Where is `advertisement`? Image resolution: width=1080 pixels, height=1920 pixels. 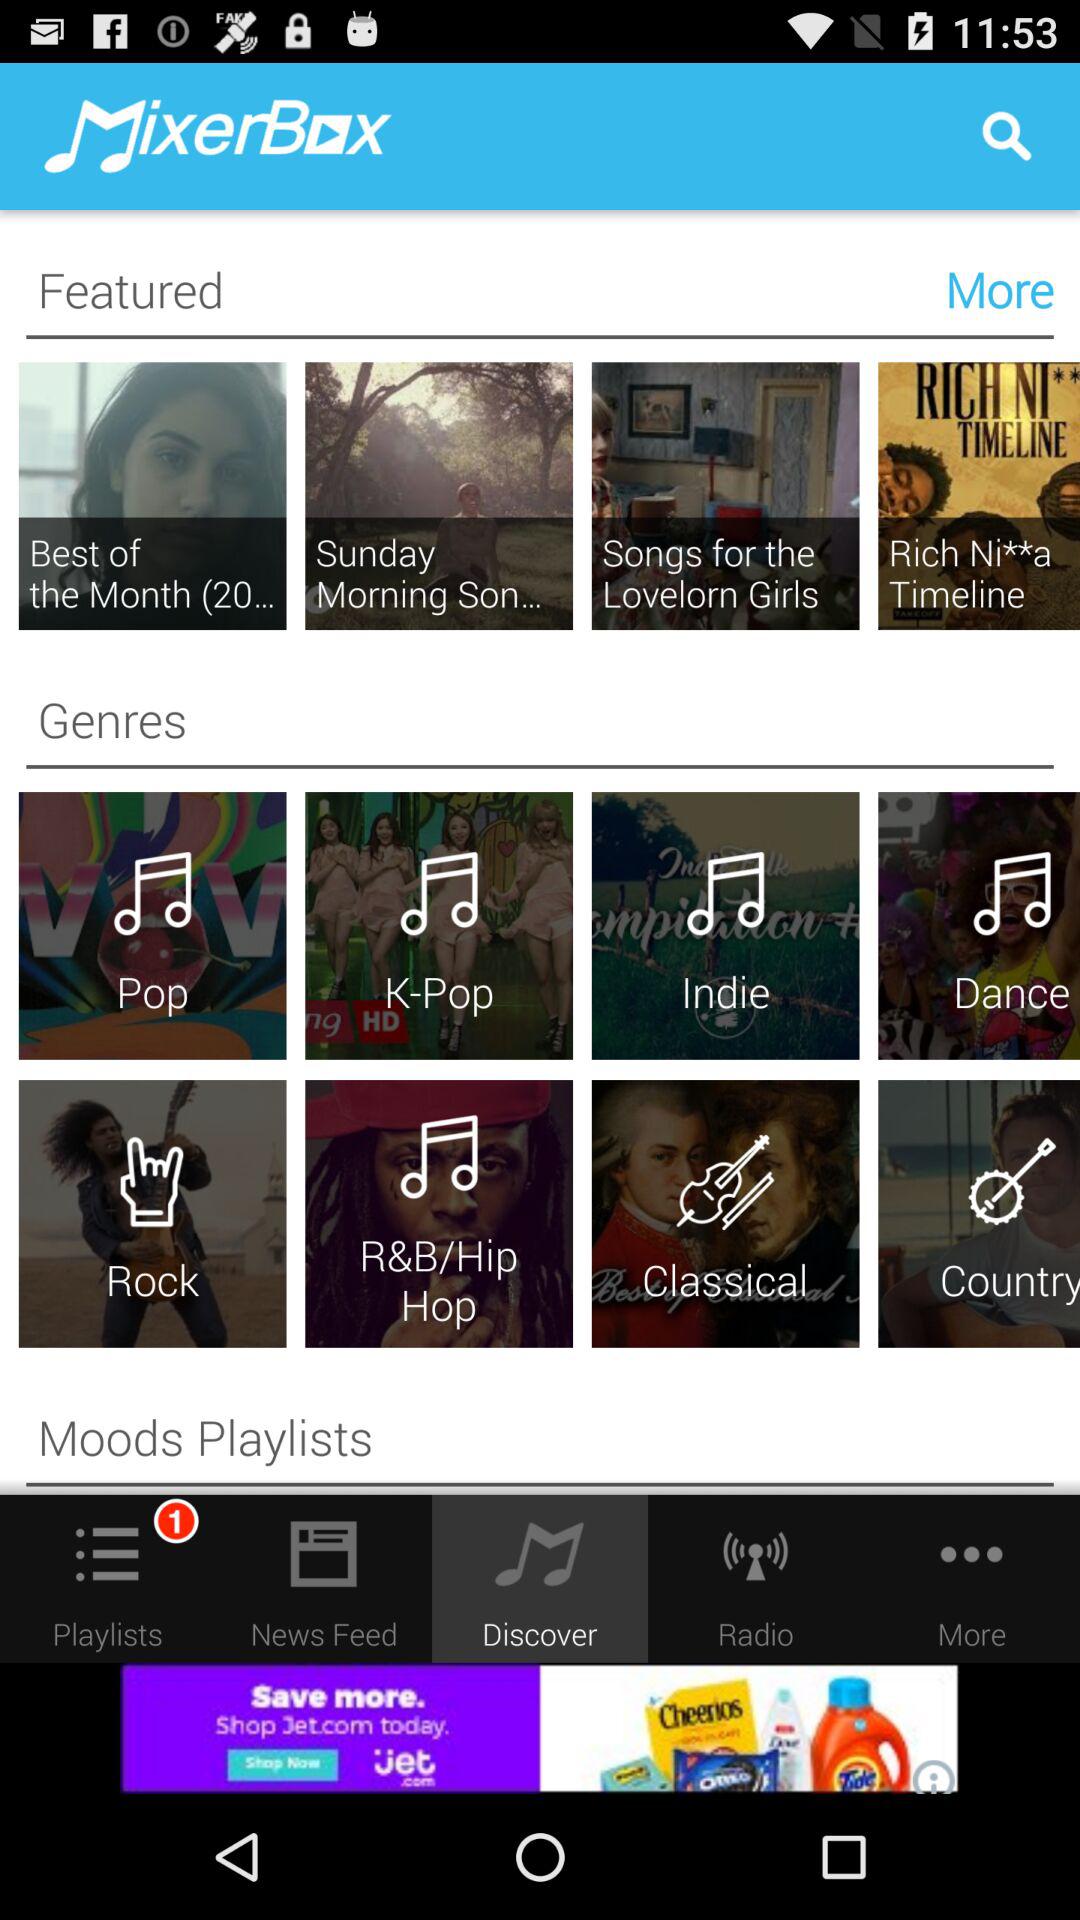 advertisement is located at coordinates (540, 1728).